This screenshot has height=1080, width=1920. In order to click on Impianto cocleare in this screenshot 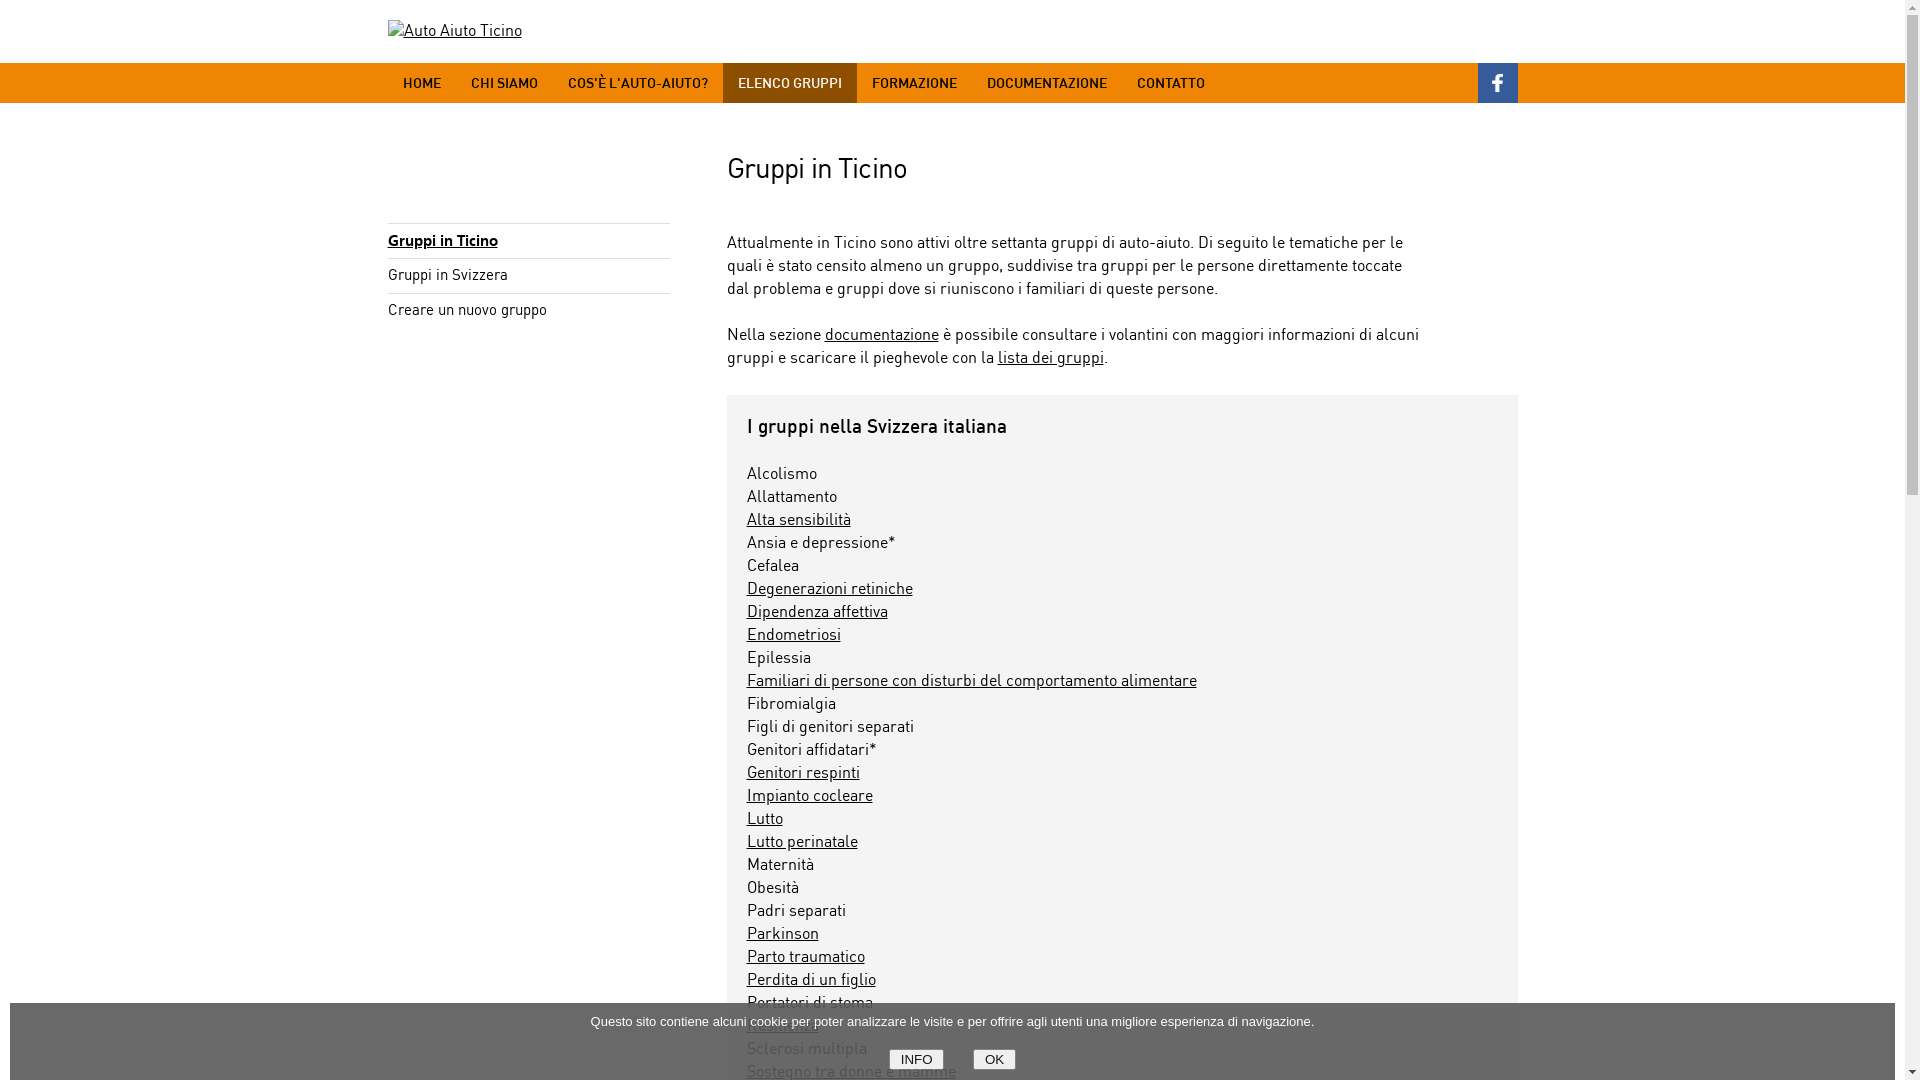, I will do `click(809, 796)`.